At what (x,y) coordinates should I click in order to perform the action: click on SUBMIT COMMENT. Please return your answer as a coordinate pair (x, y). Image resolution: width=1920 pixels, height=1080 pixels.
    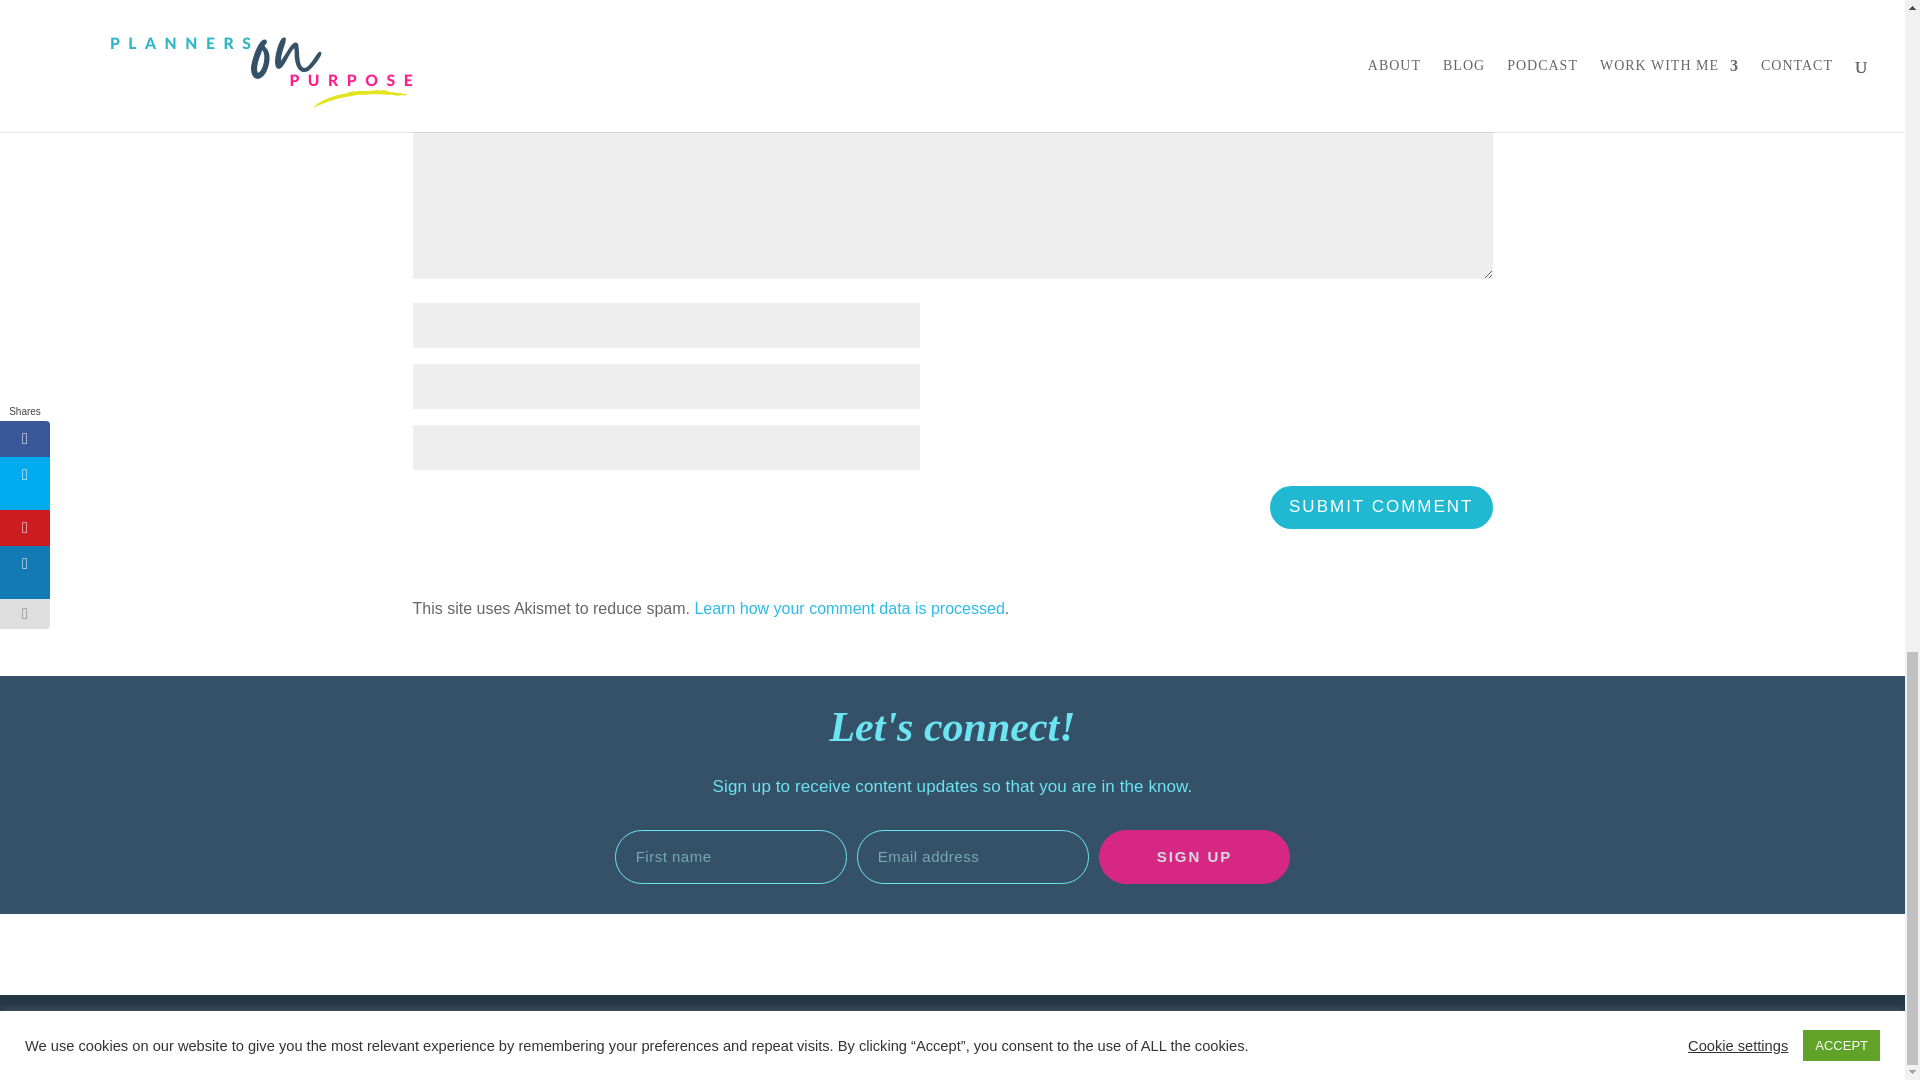
    Looking at the image, I should click on (1380, 508).